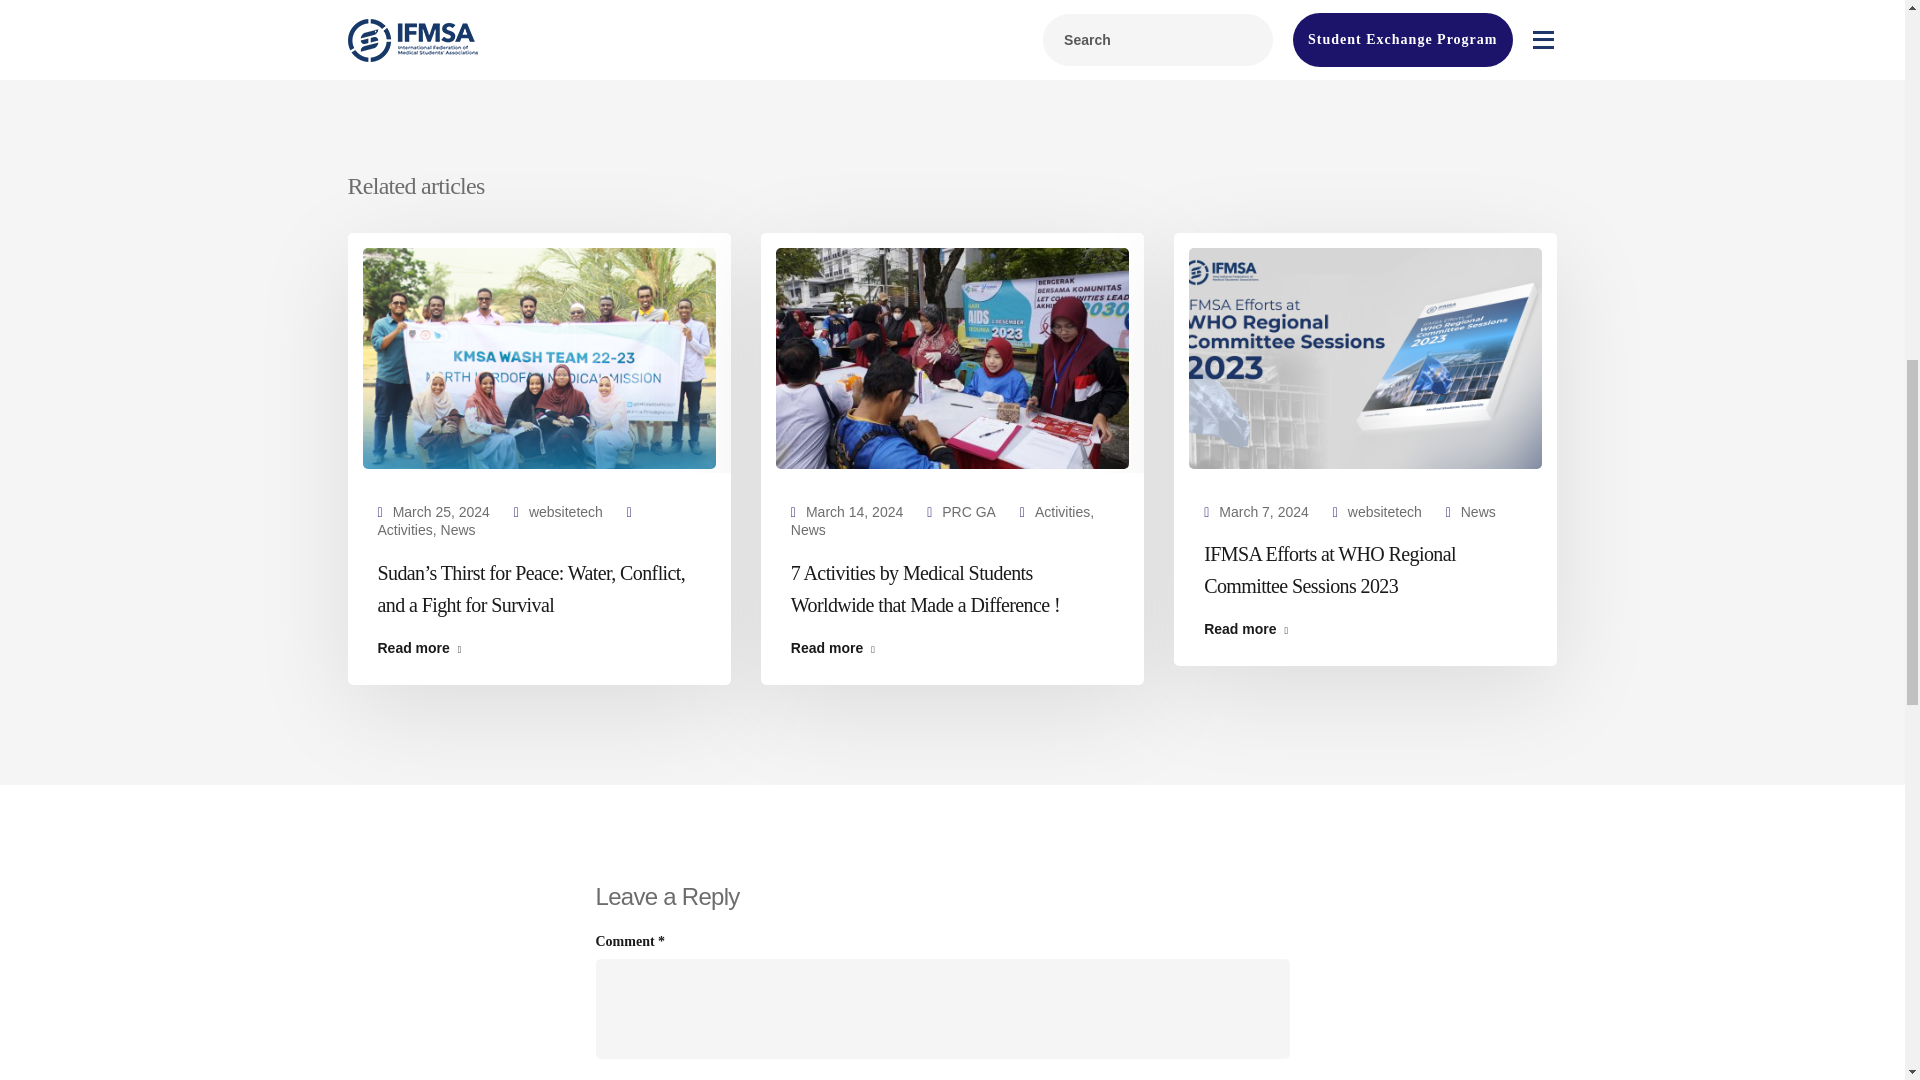 The image size is (1920, 1080). What do you see at coordinates (969, 512) in the screenshot?
I see `Posts by PRC GA` at bounding box center [969, 512].